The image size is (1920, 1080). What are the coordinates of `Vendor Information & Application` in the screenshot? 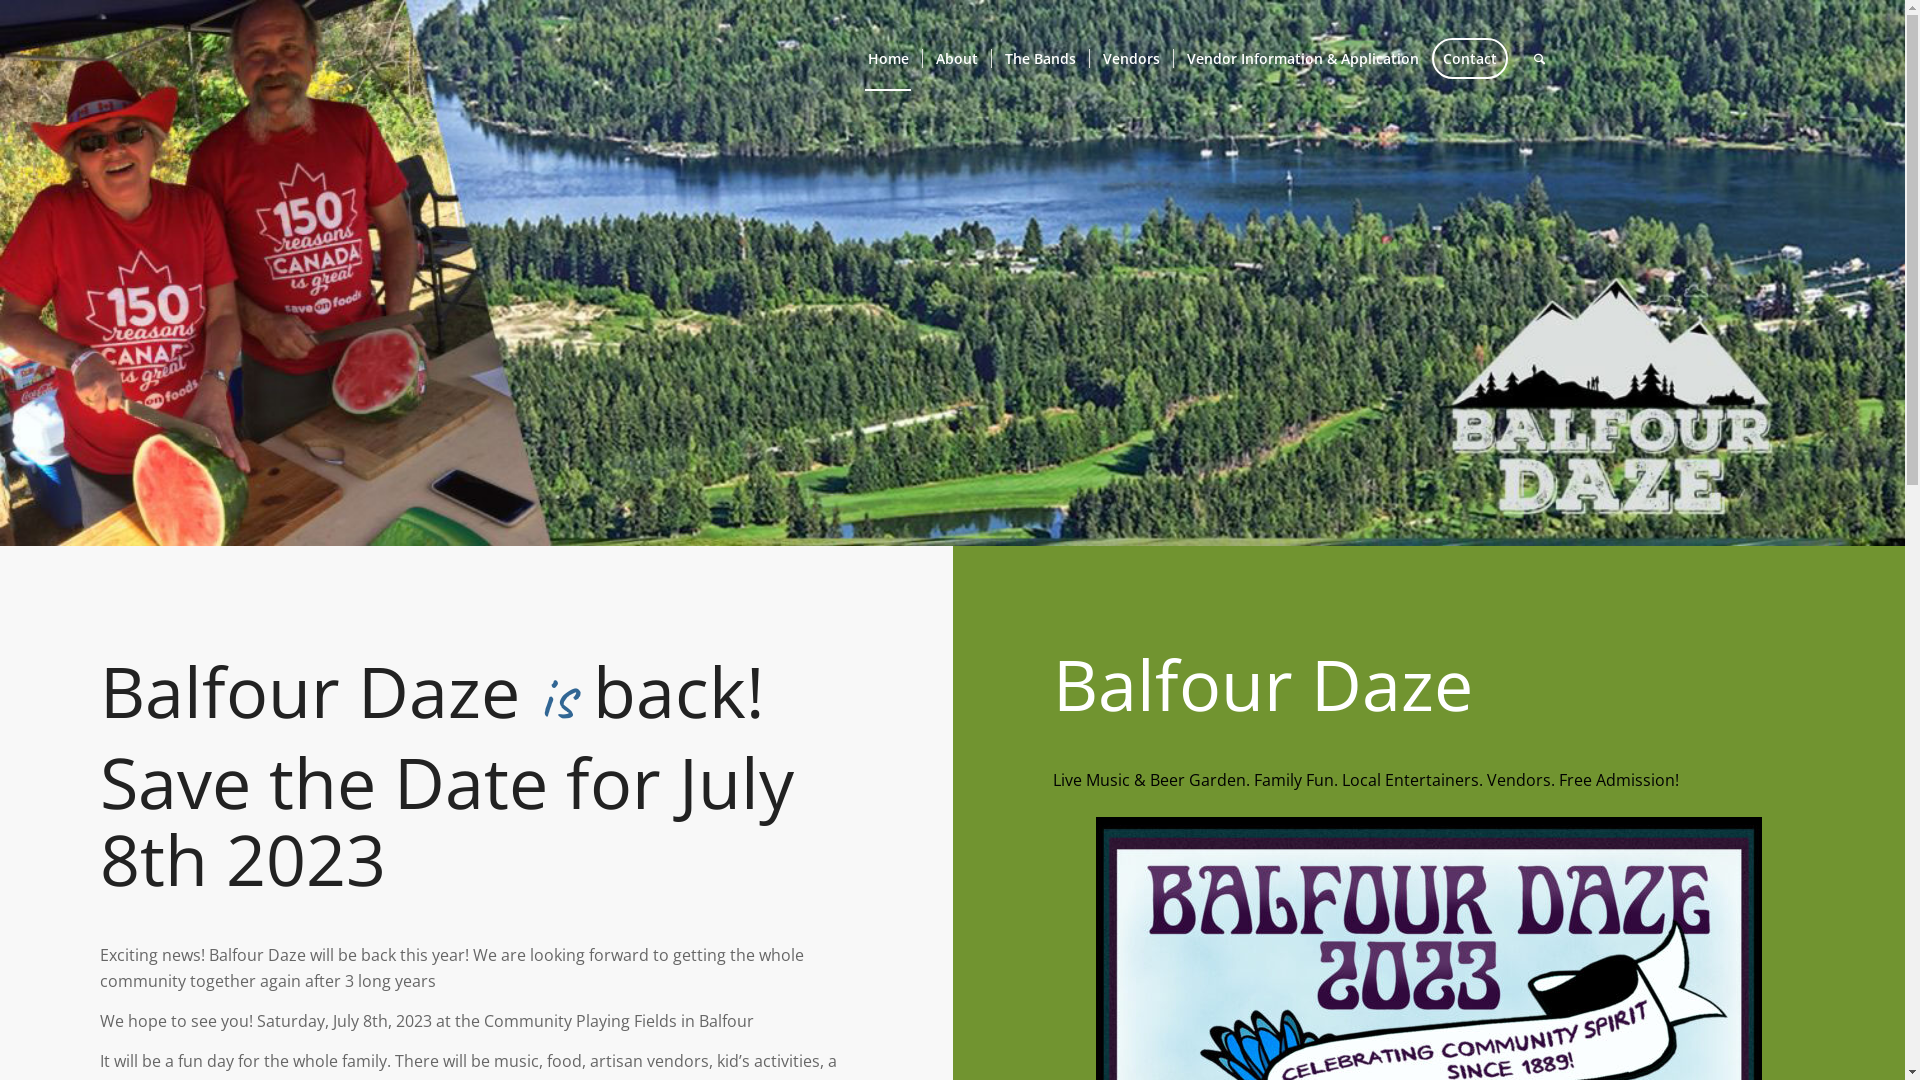 It's located at (1302, 59).